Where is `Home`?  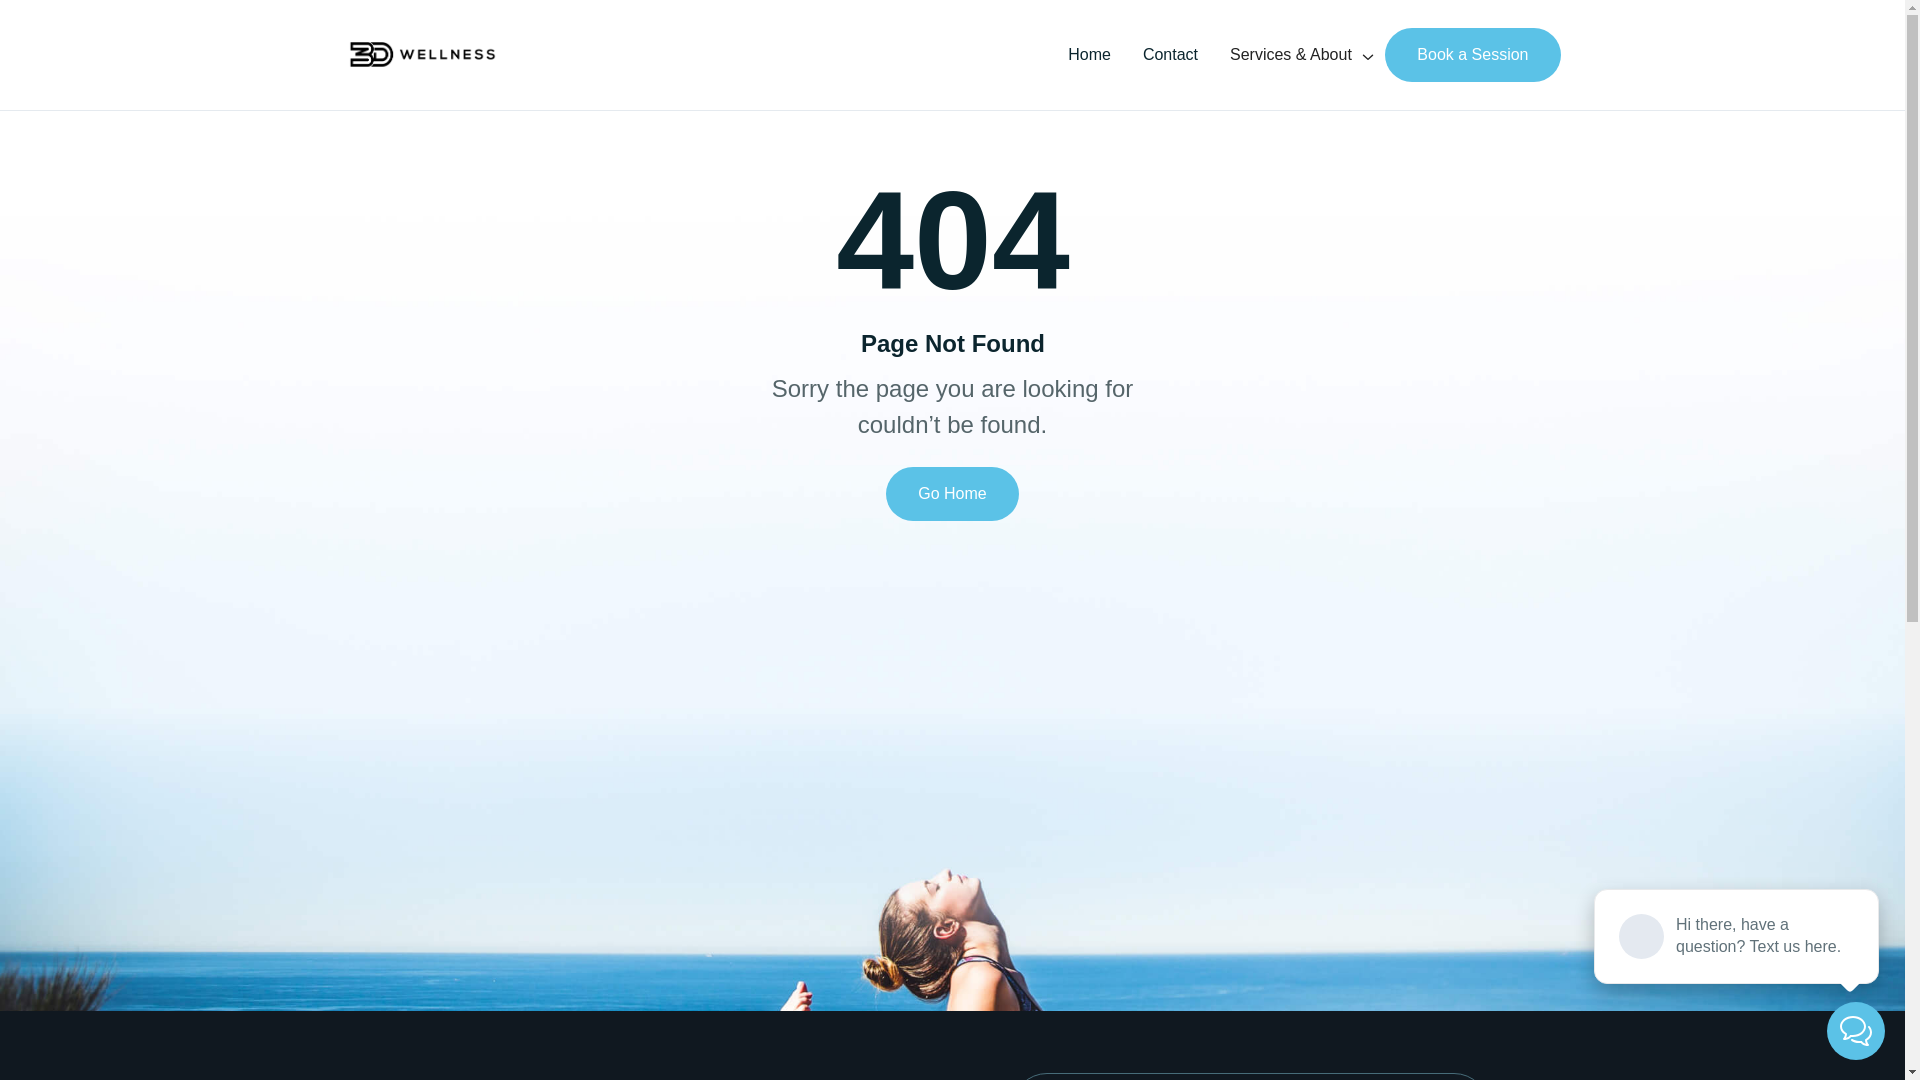 Home is located at coordinates (1090, 55).